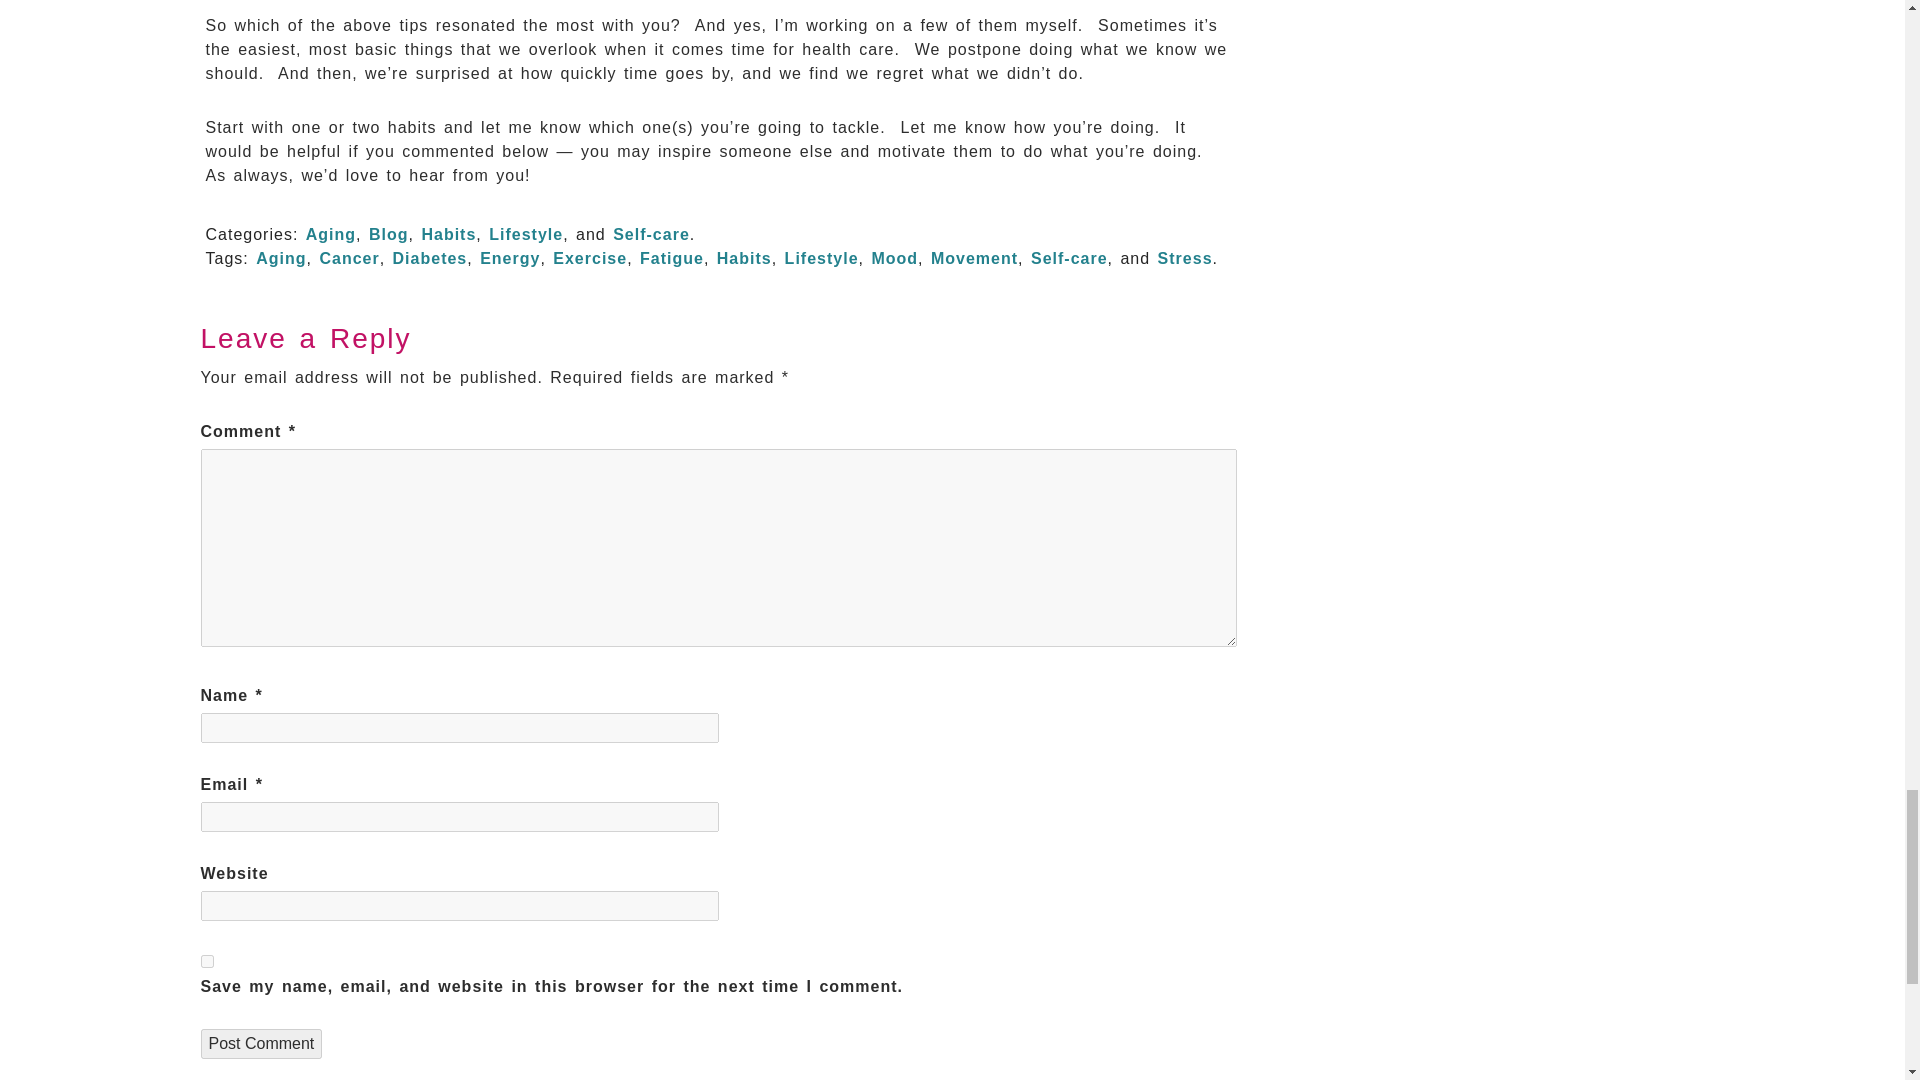 The image size is (1920, 1080). Describe the element at coordinates (894, 258) in the screenshot. I see `Mood` at that location.